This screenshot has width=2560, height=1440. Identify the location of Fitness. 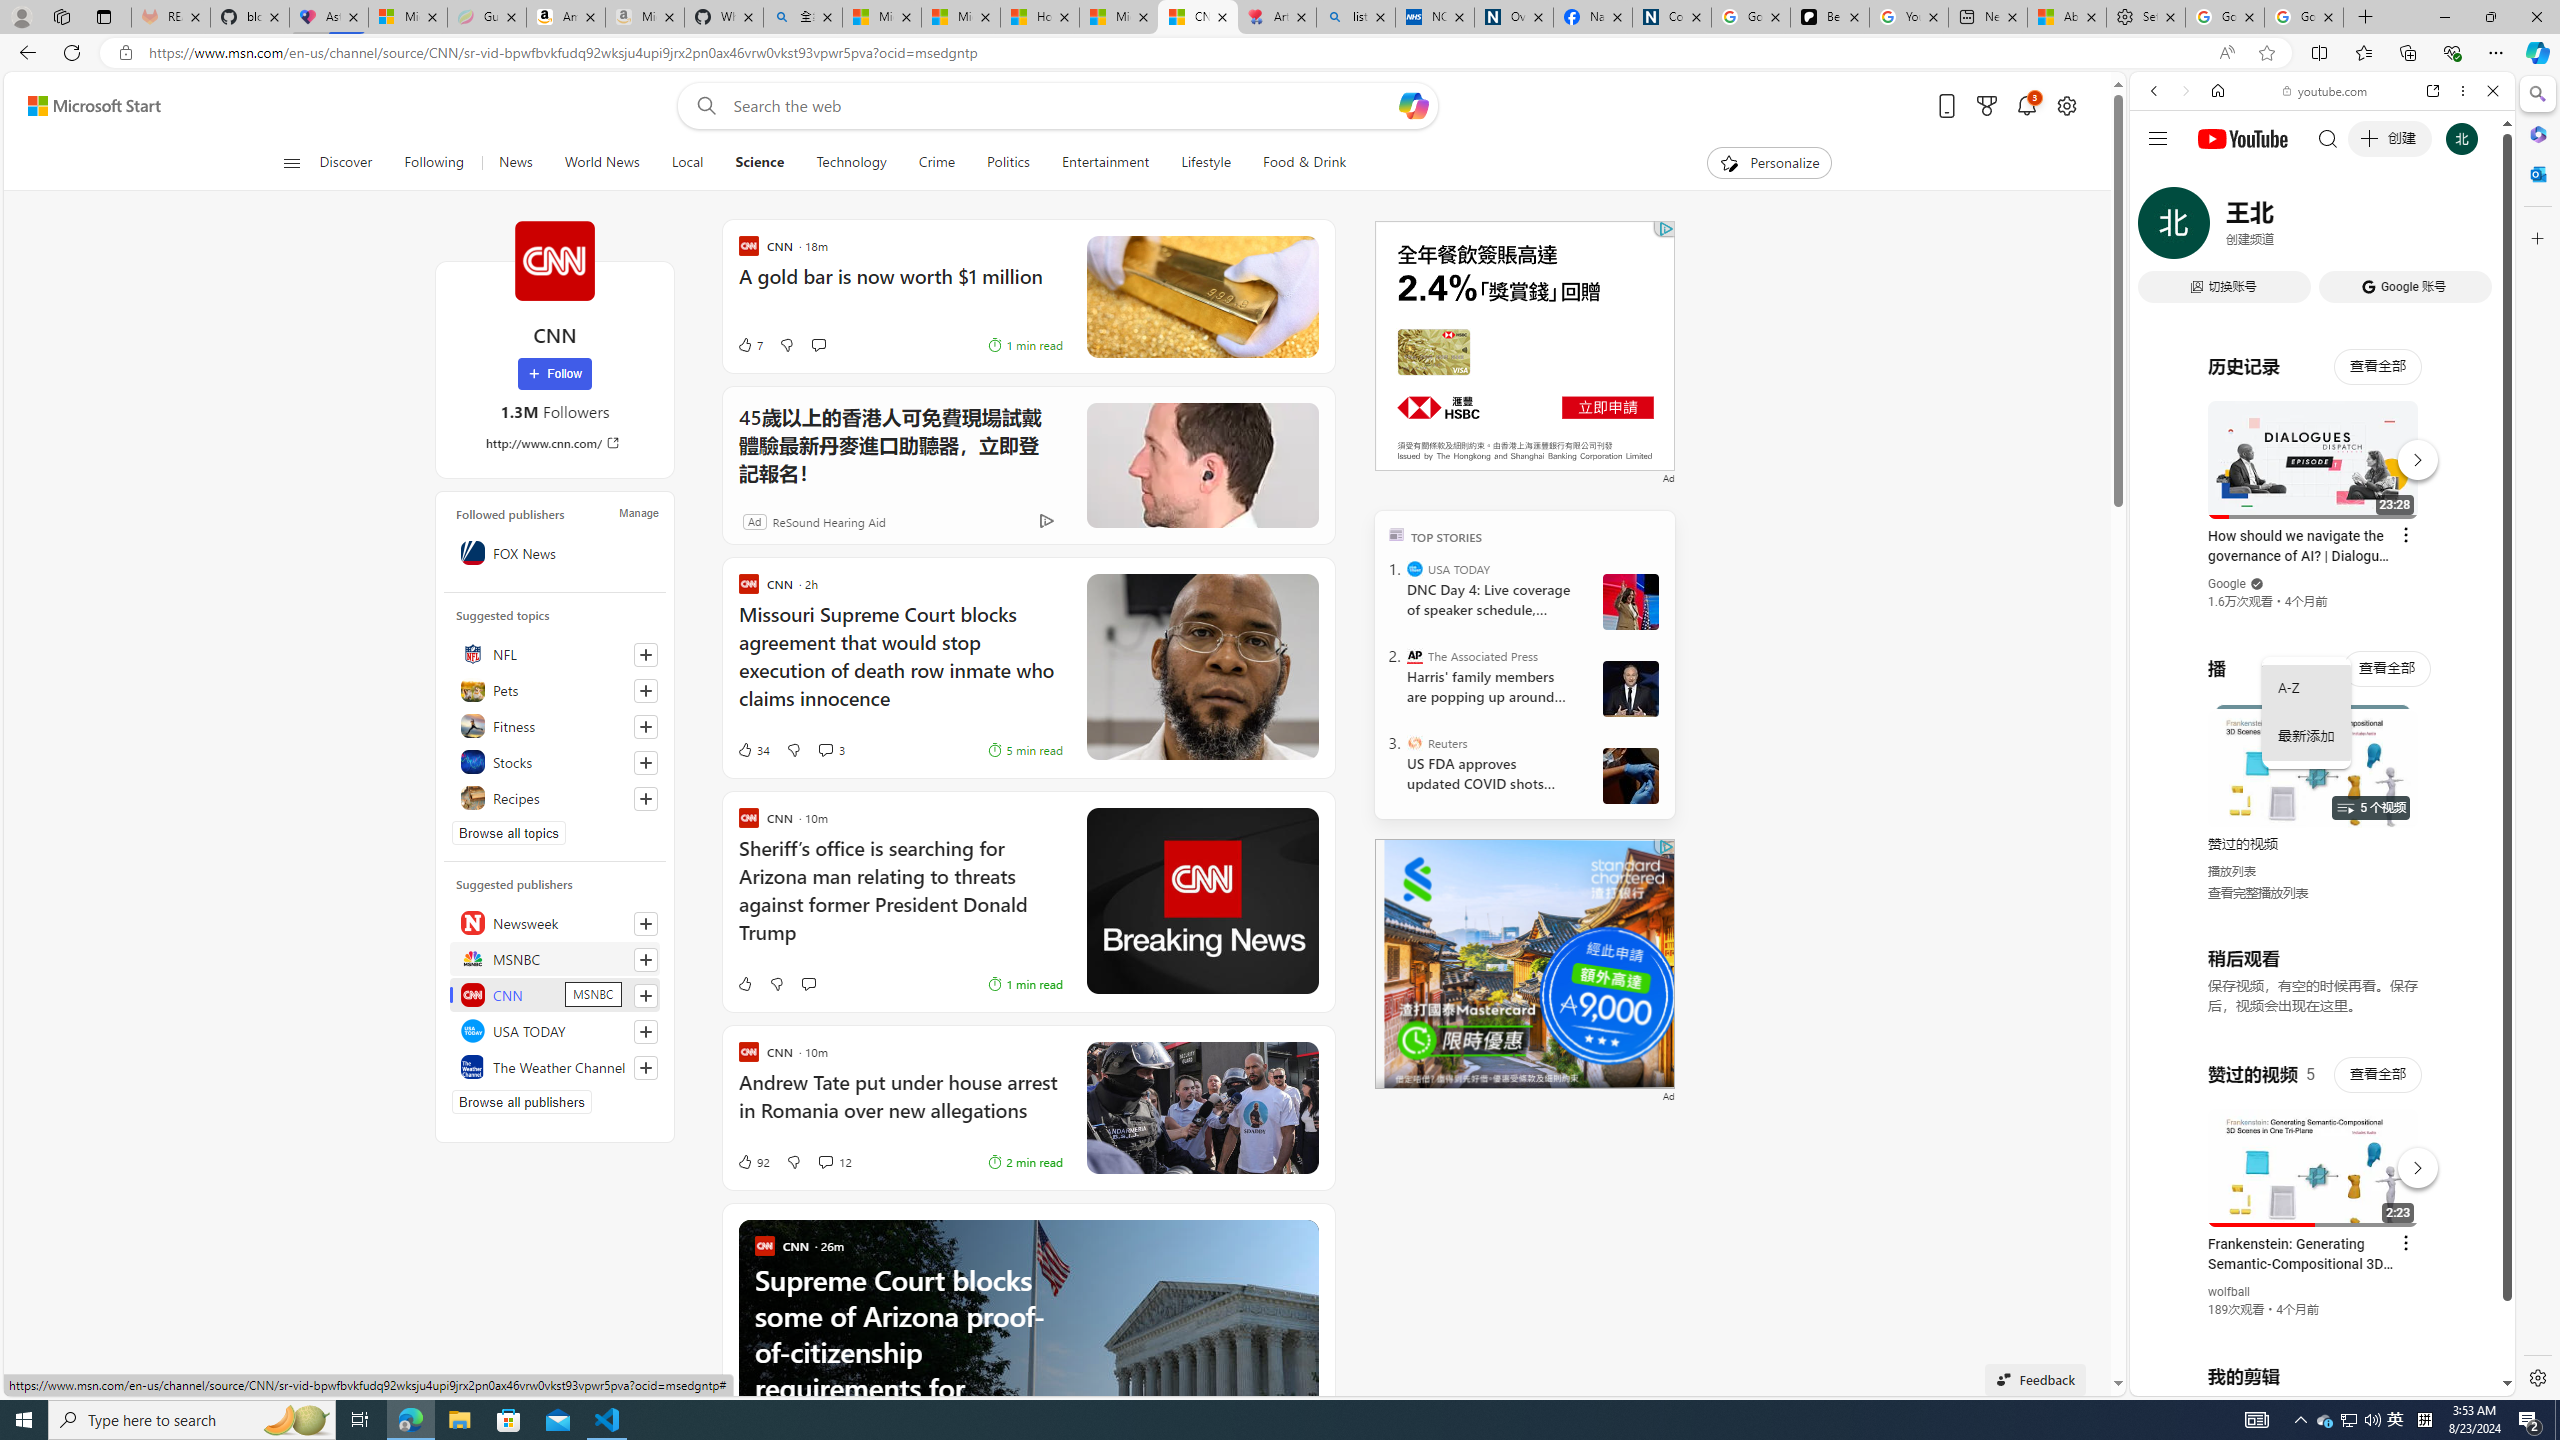
(555, 726).